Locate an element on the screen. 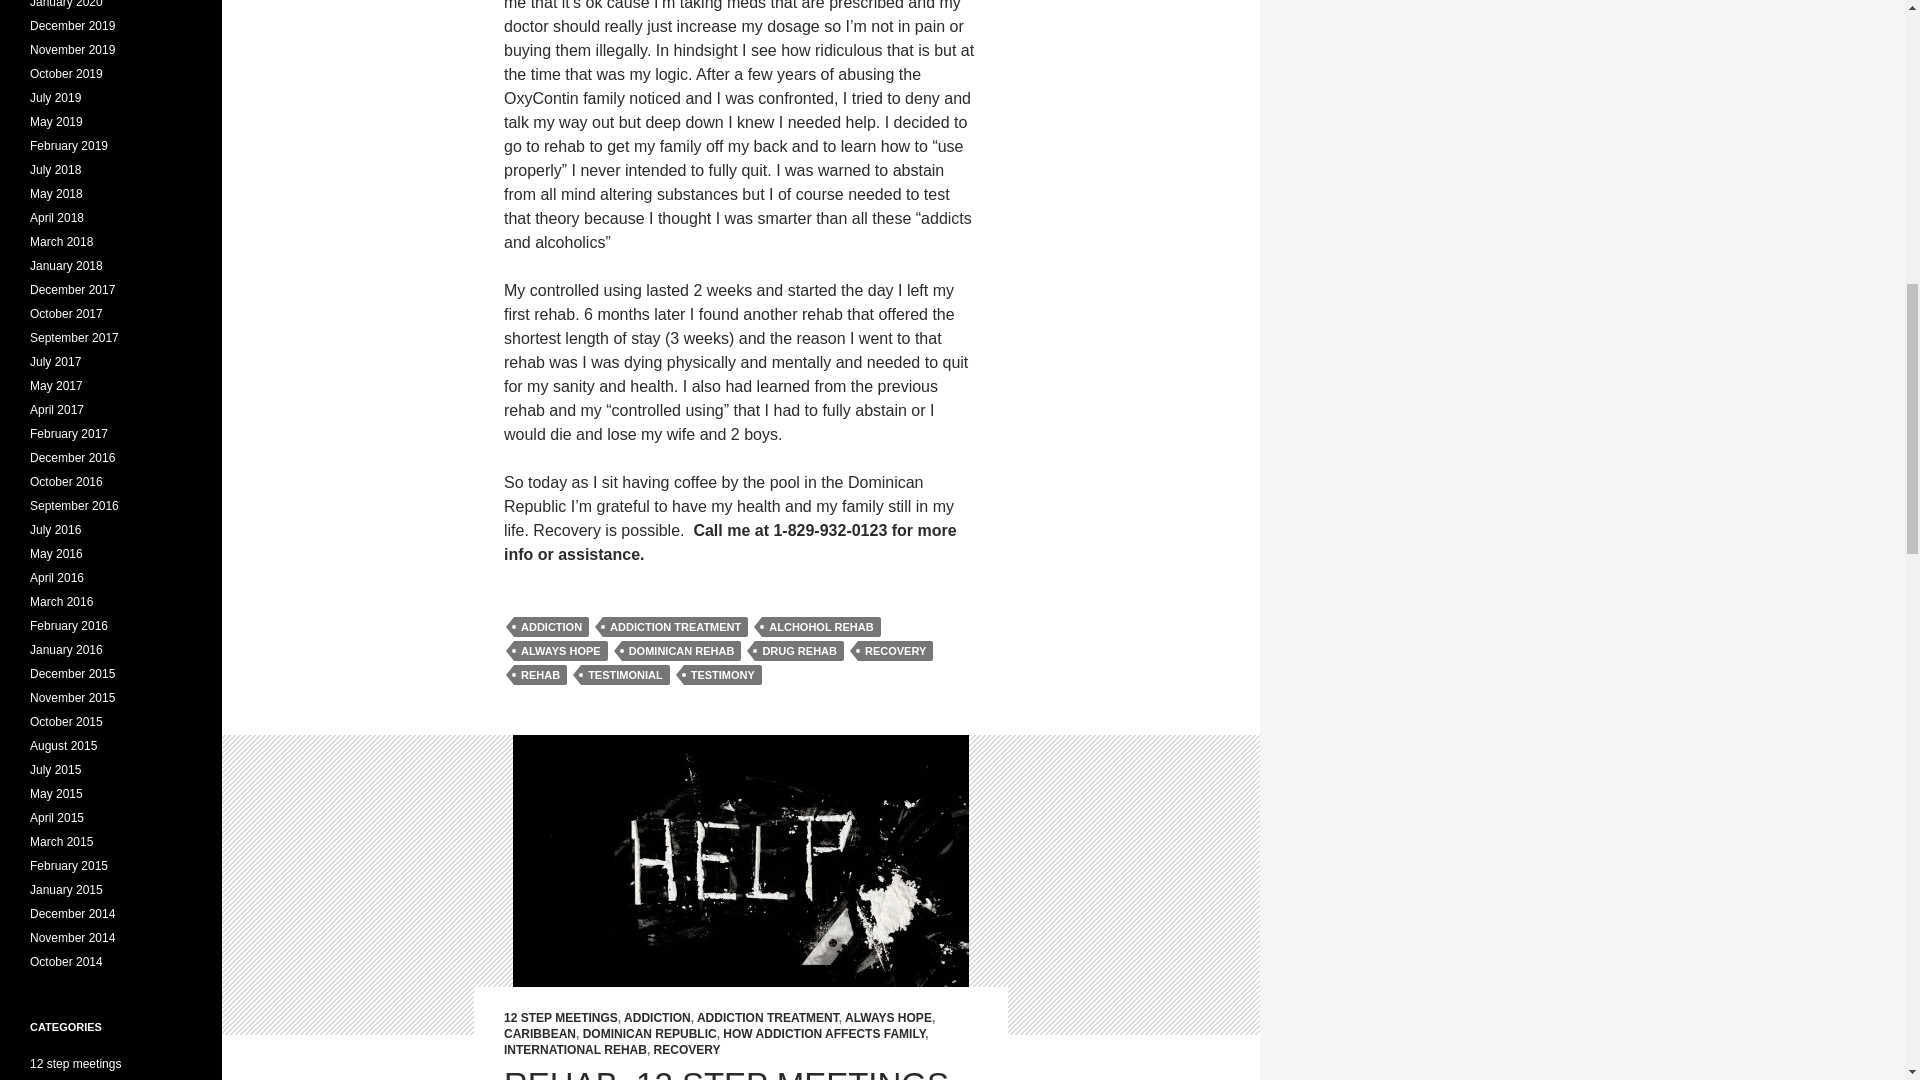  DOMINICAN REHAB is located at coordinates (682, 650).